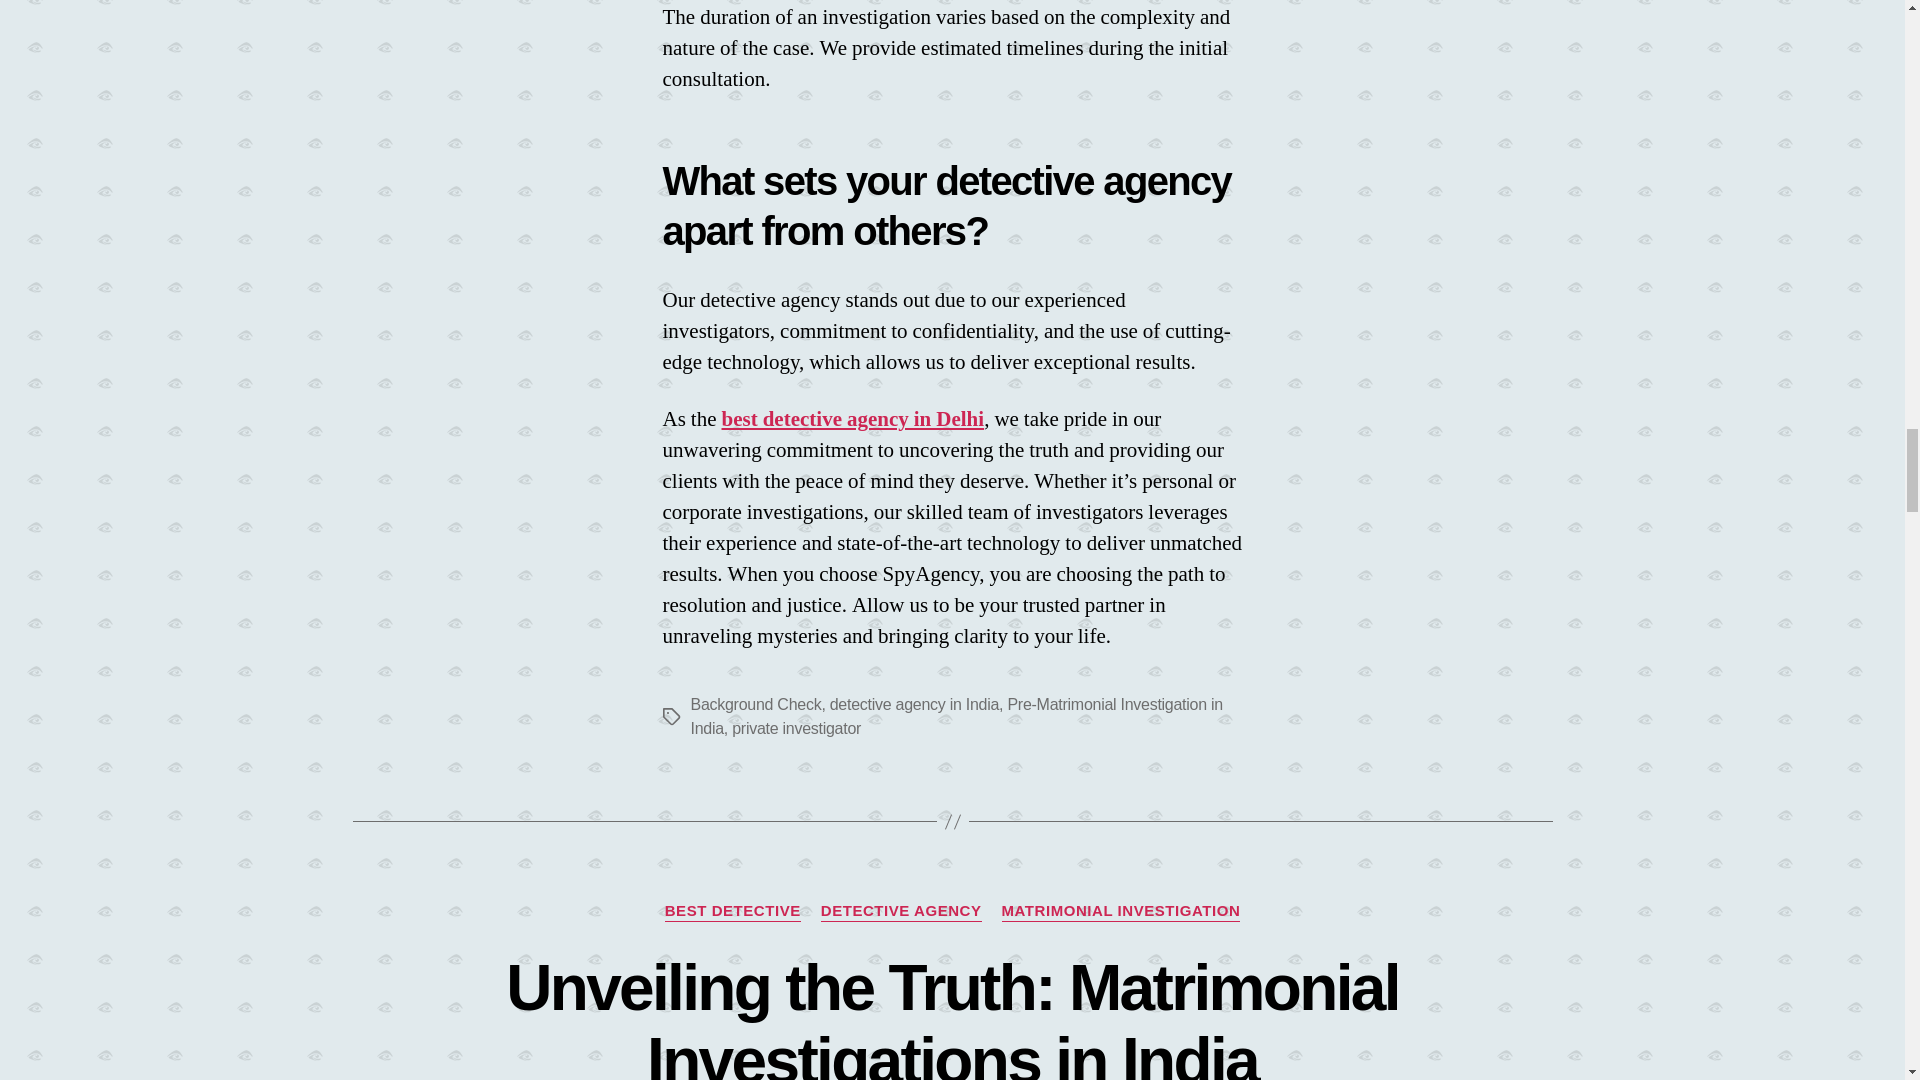 This screenshot has height=1080, width=1920. What do you see at coordinates (901, 912) in the screenshot?
I see `DETECTIVE AGENCY` at bounding box center [901, 912].